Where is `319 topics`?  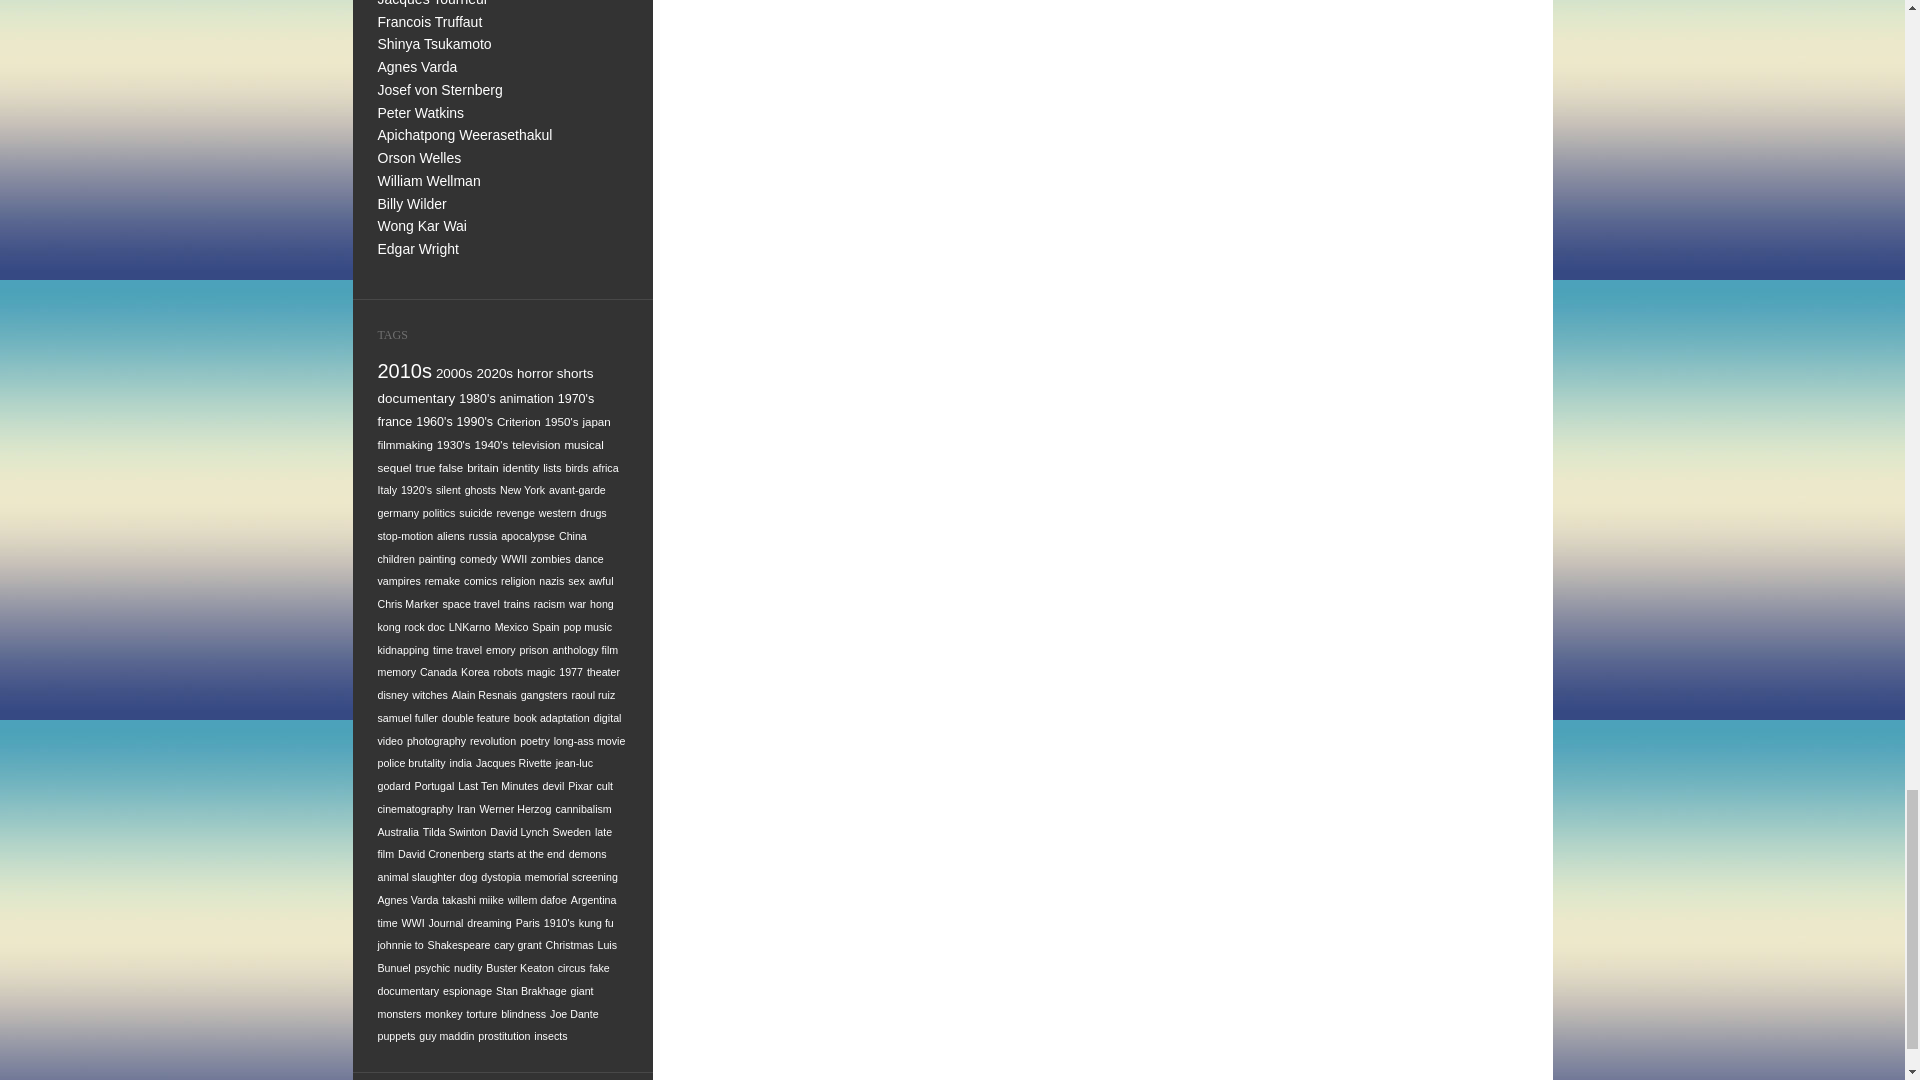 319 topics is located at coordinates (417, 398).